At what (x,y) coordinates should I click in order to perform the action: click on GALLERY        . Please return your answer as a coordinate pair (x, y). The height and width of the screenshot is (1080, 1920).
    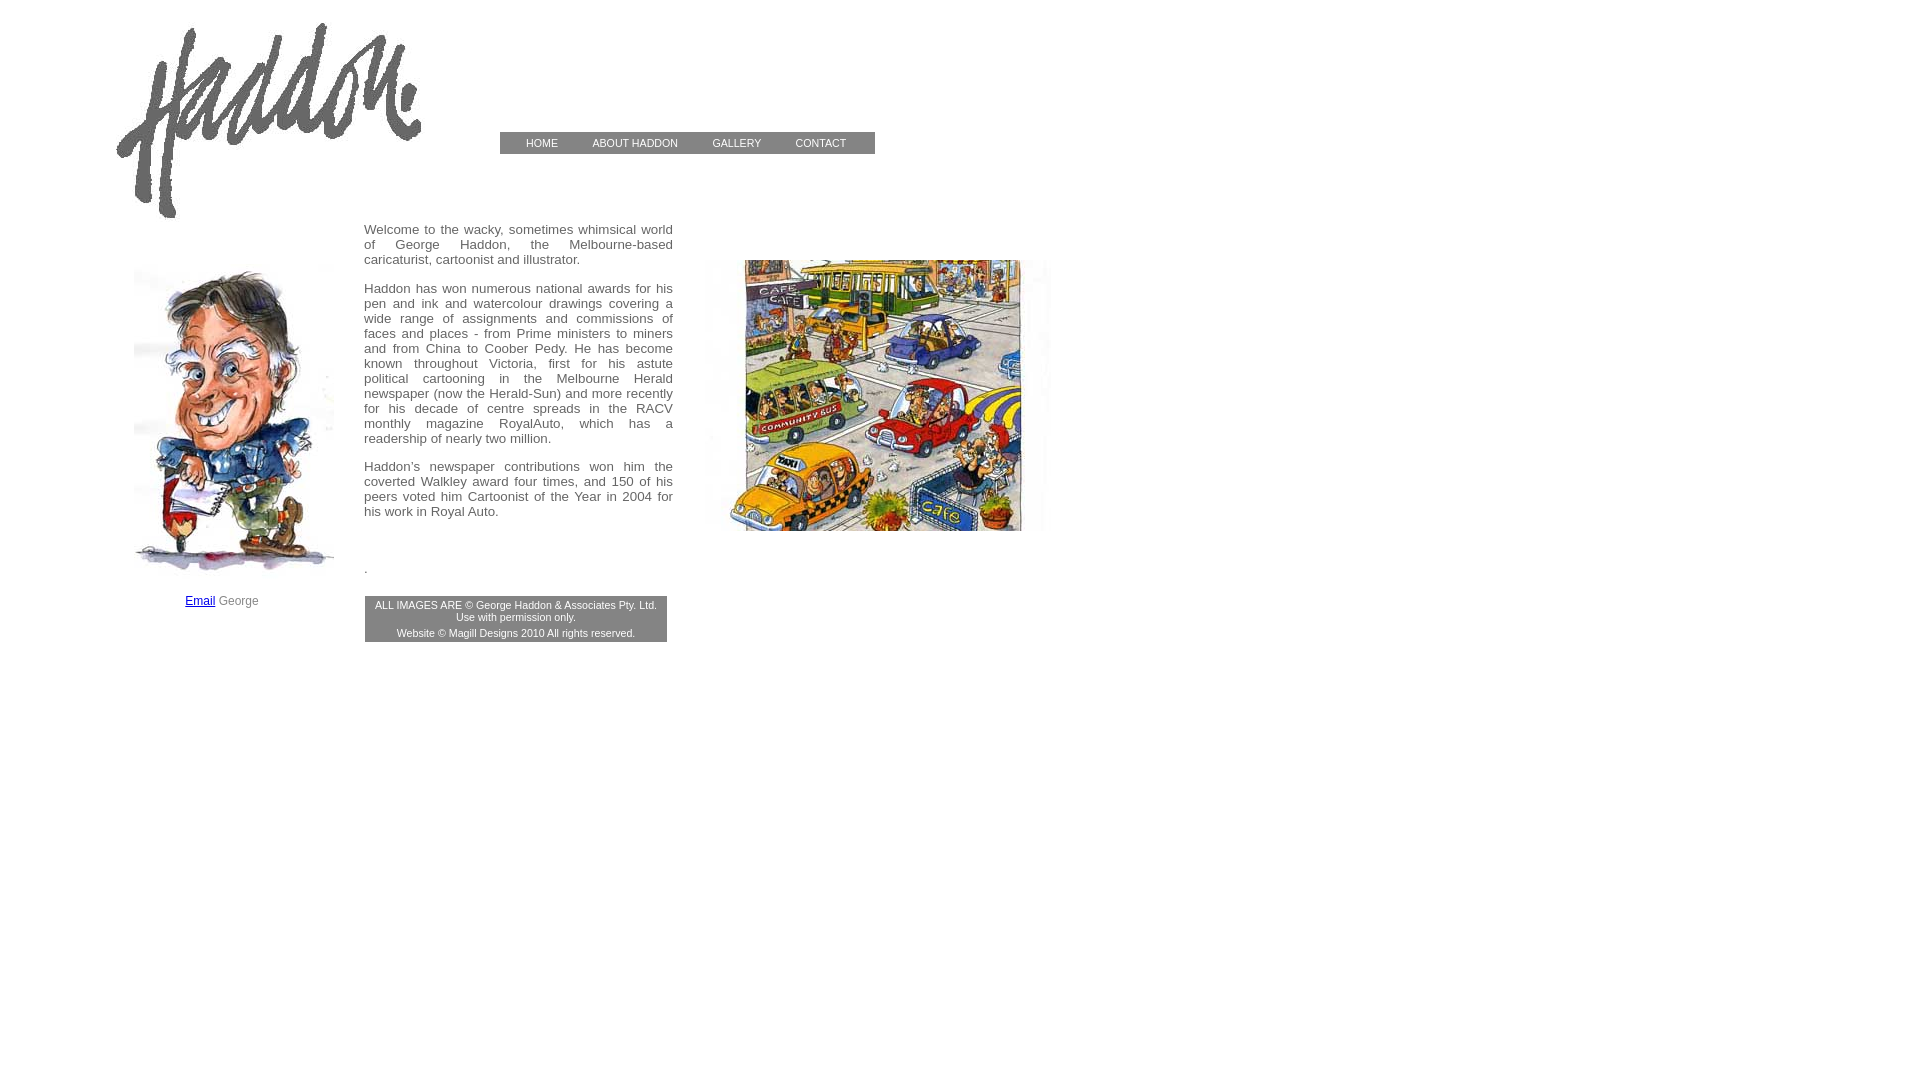
    Looking at the image, I should click on (748, 144).